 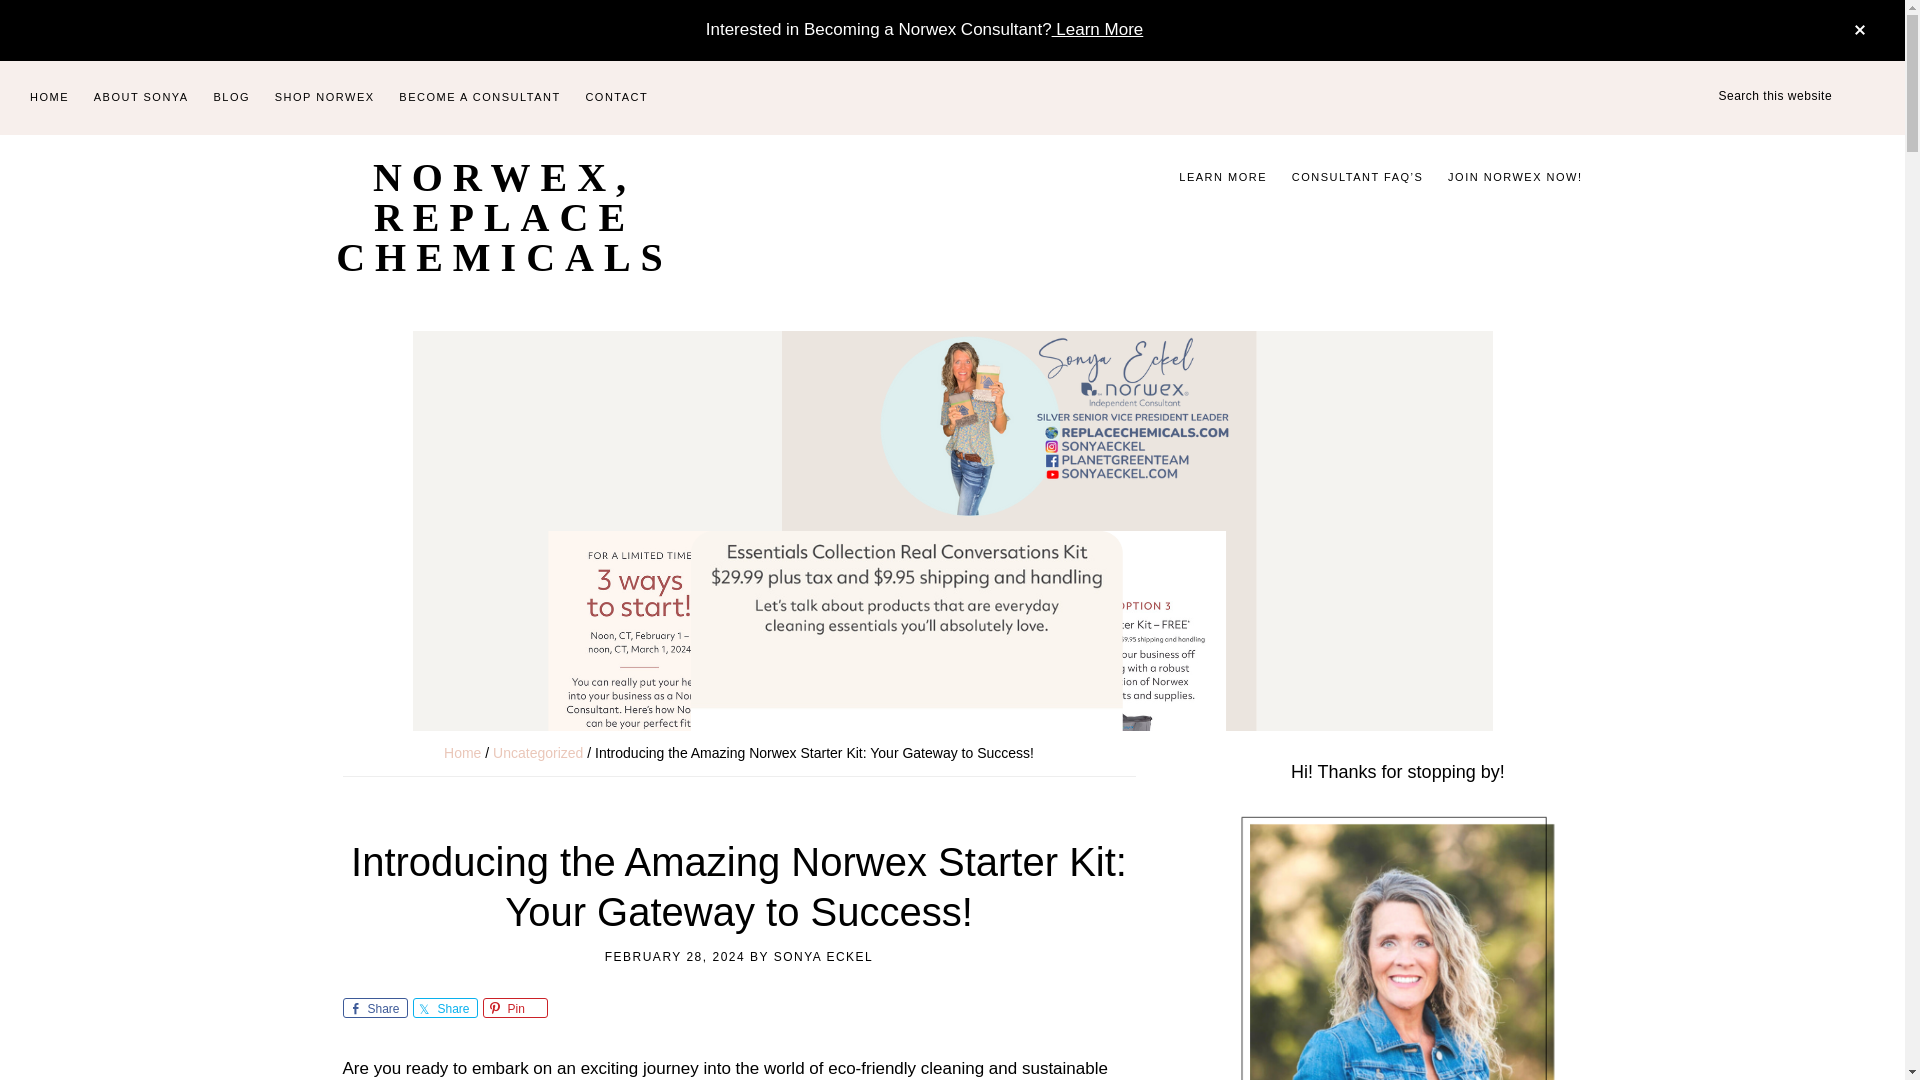 What do you see at coordinates (1514, 178) in the screenshot?
I see `JOIN NORWEX NOW!` at bounding box center [1514, 178].